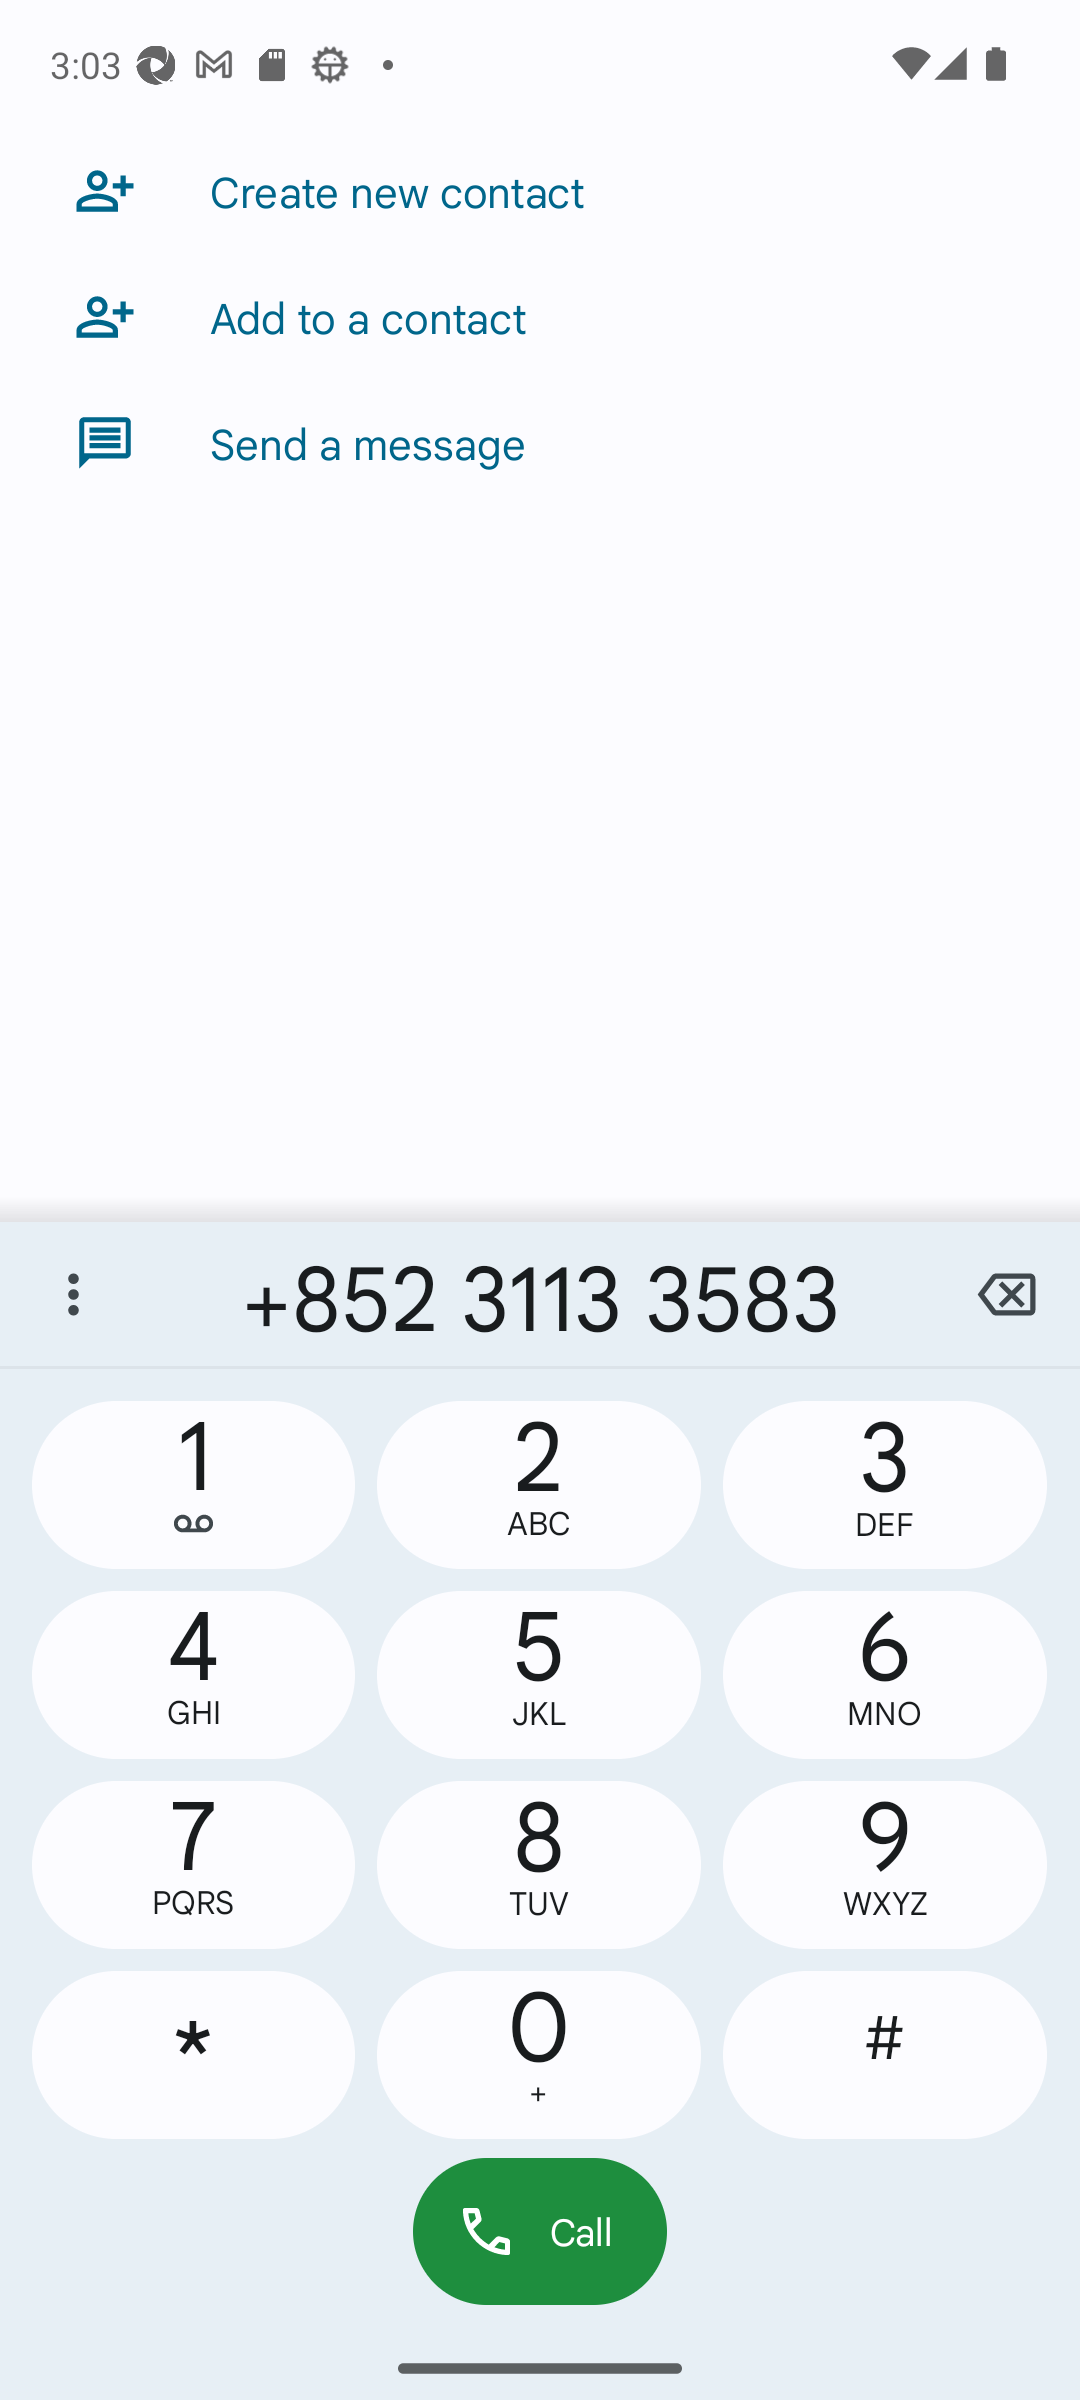 This screenshot has height=2400, width=1080. Describe the element at coordinates (194, 1675) in the screenshot. I see `4,GHI 4 GHI` at that location.